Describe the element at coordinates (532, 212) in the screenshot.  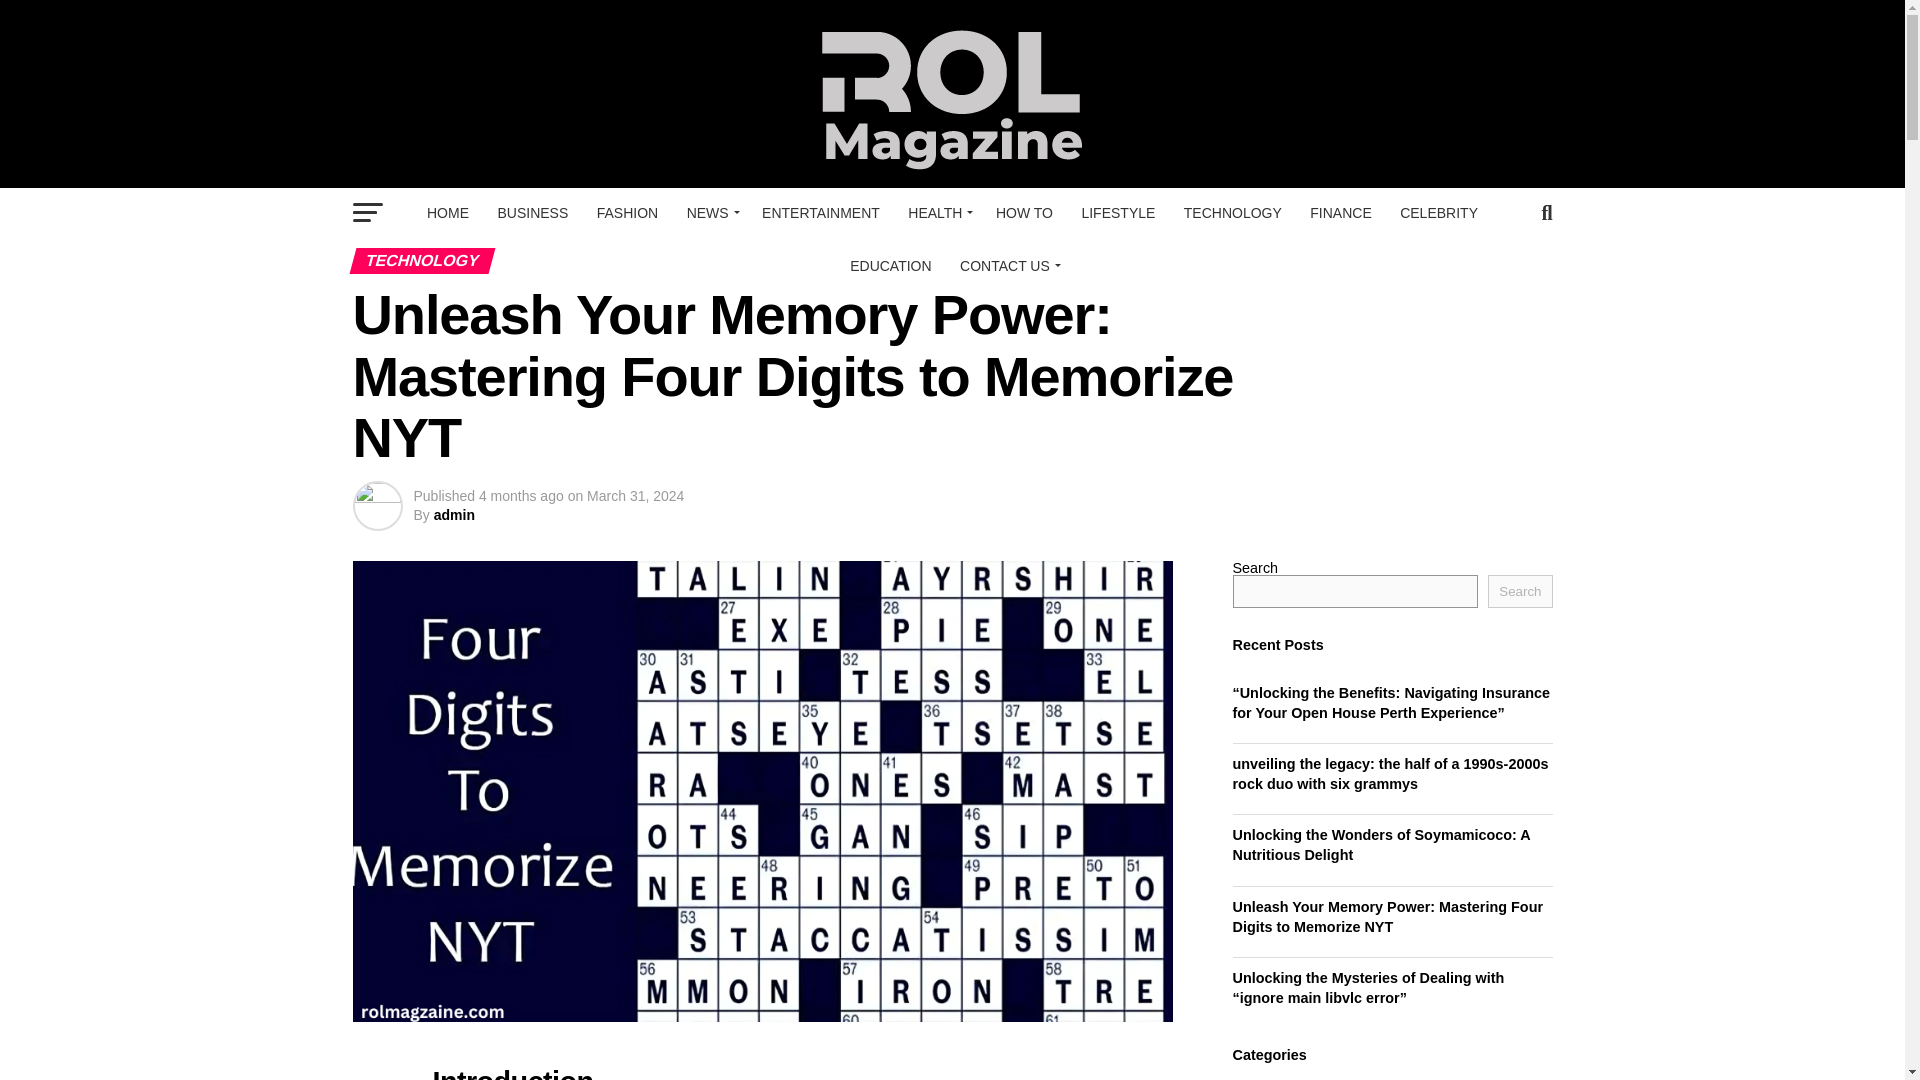
I see `BUSINESS` at that location.